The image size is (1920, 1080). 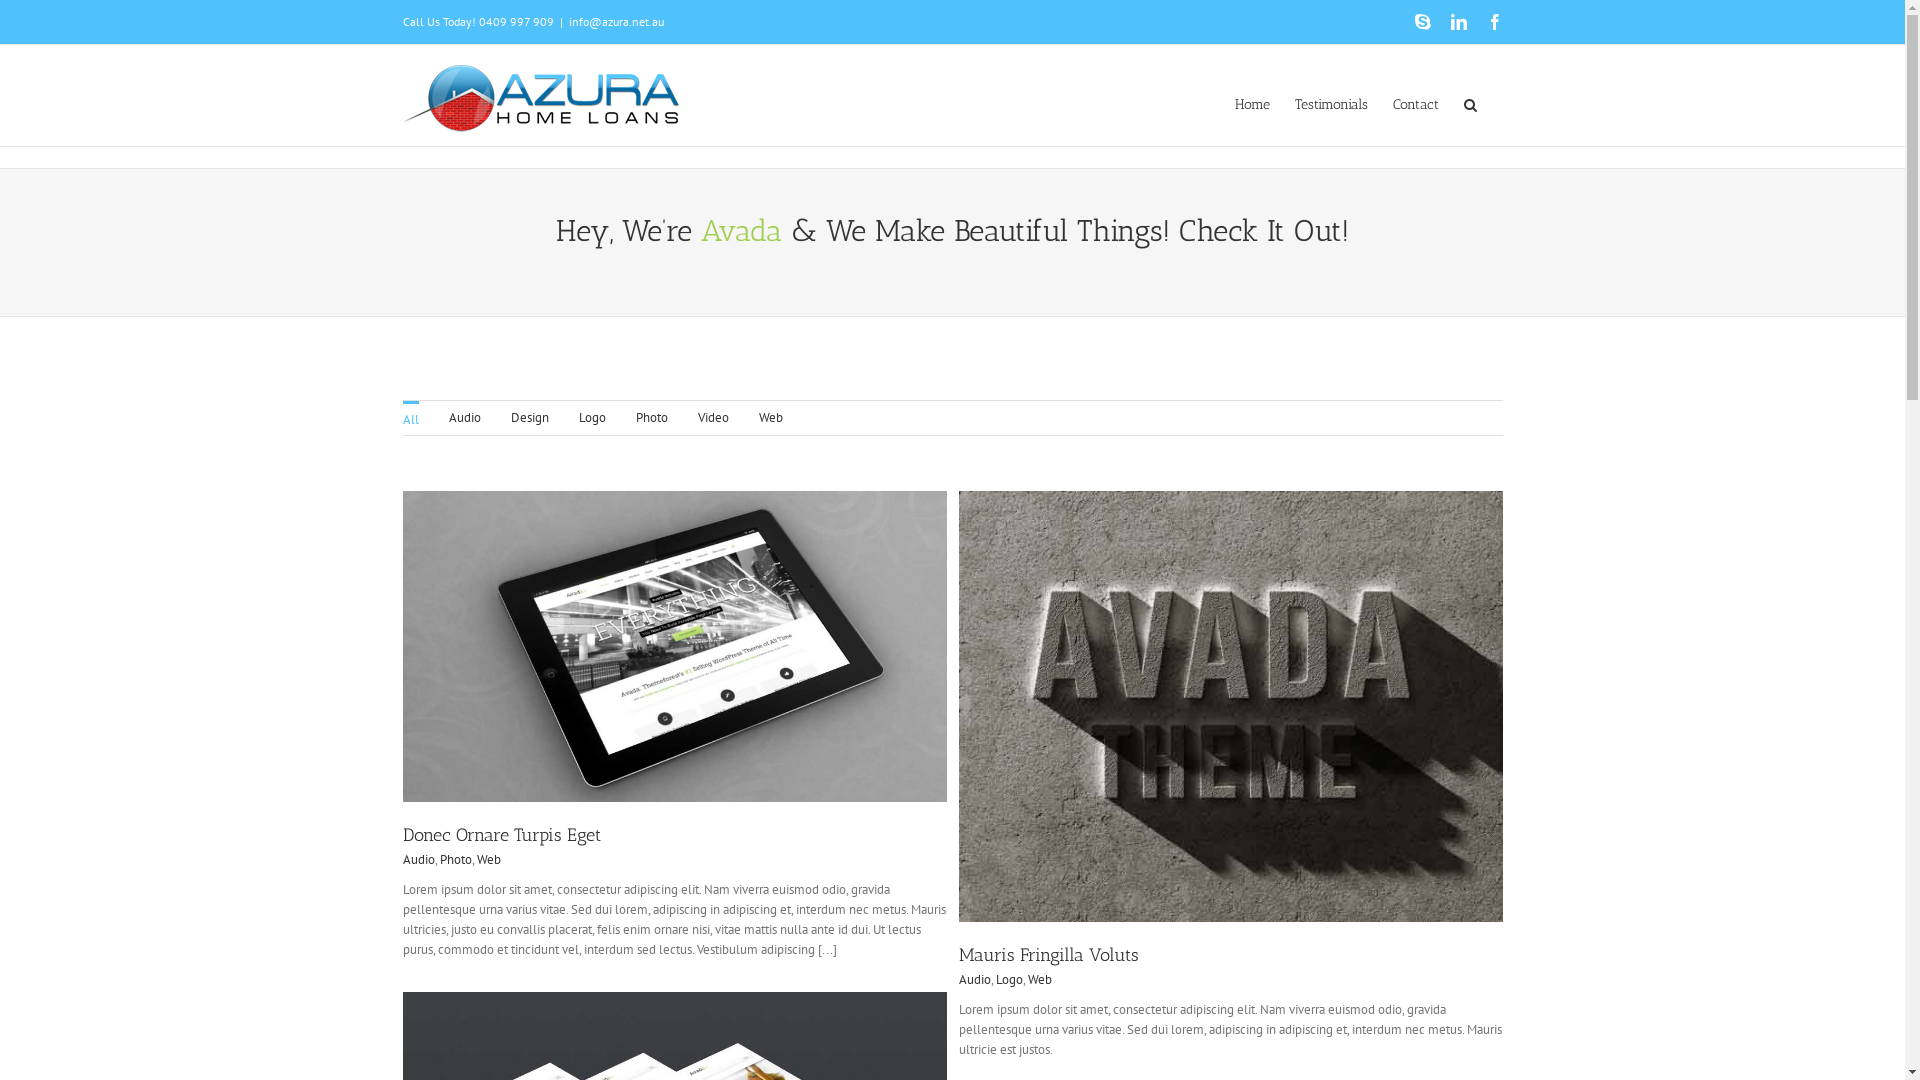 I want to click on Skype, so click(x=1422, y=22).